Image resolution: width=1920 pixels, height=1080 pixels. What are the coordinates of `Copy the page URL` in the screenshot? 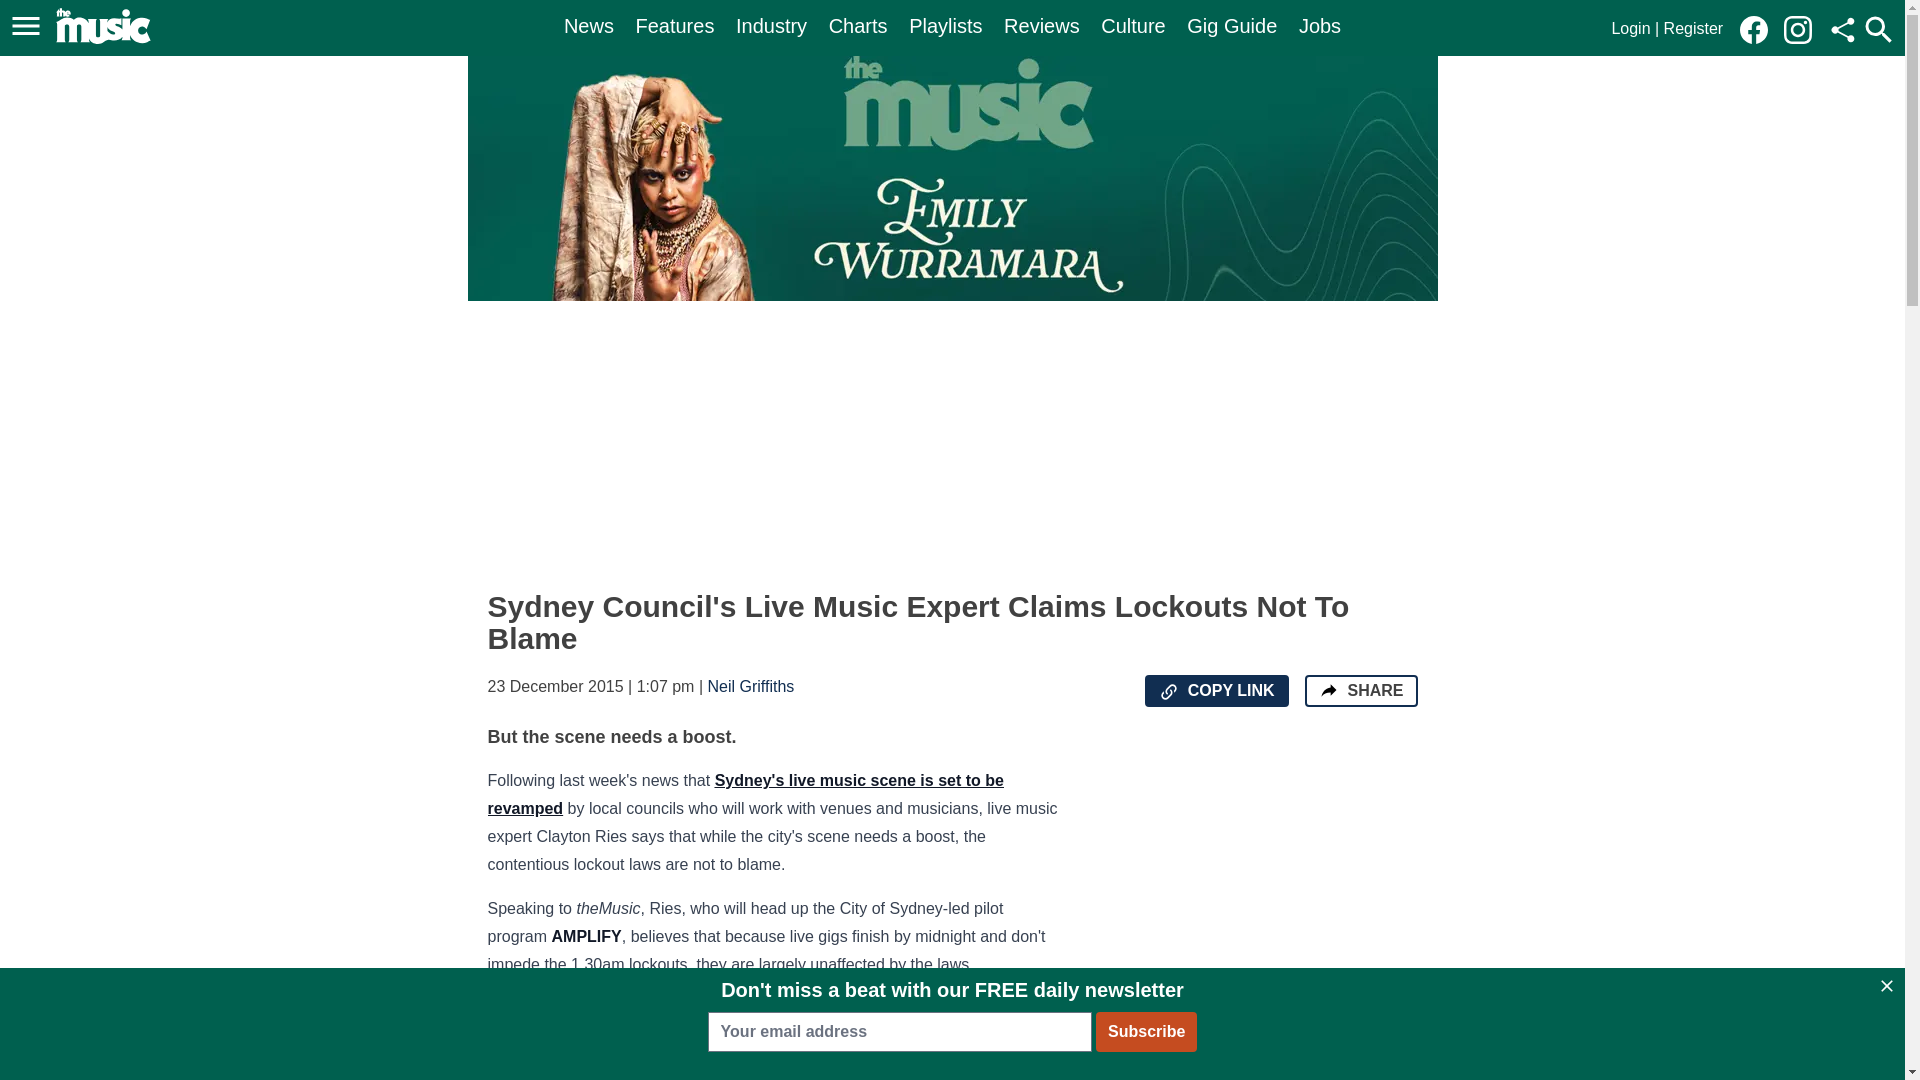 It's located at (1168, 692).